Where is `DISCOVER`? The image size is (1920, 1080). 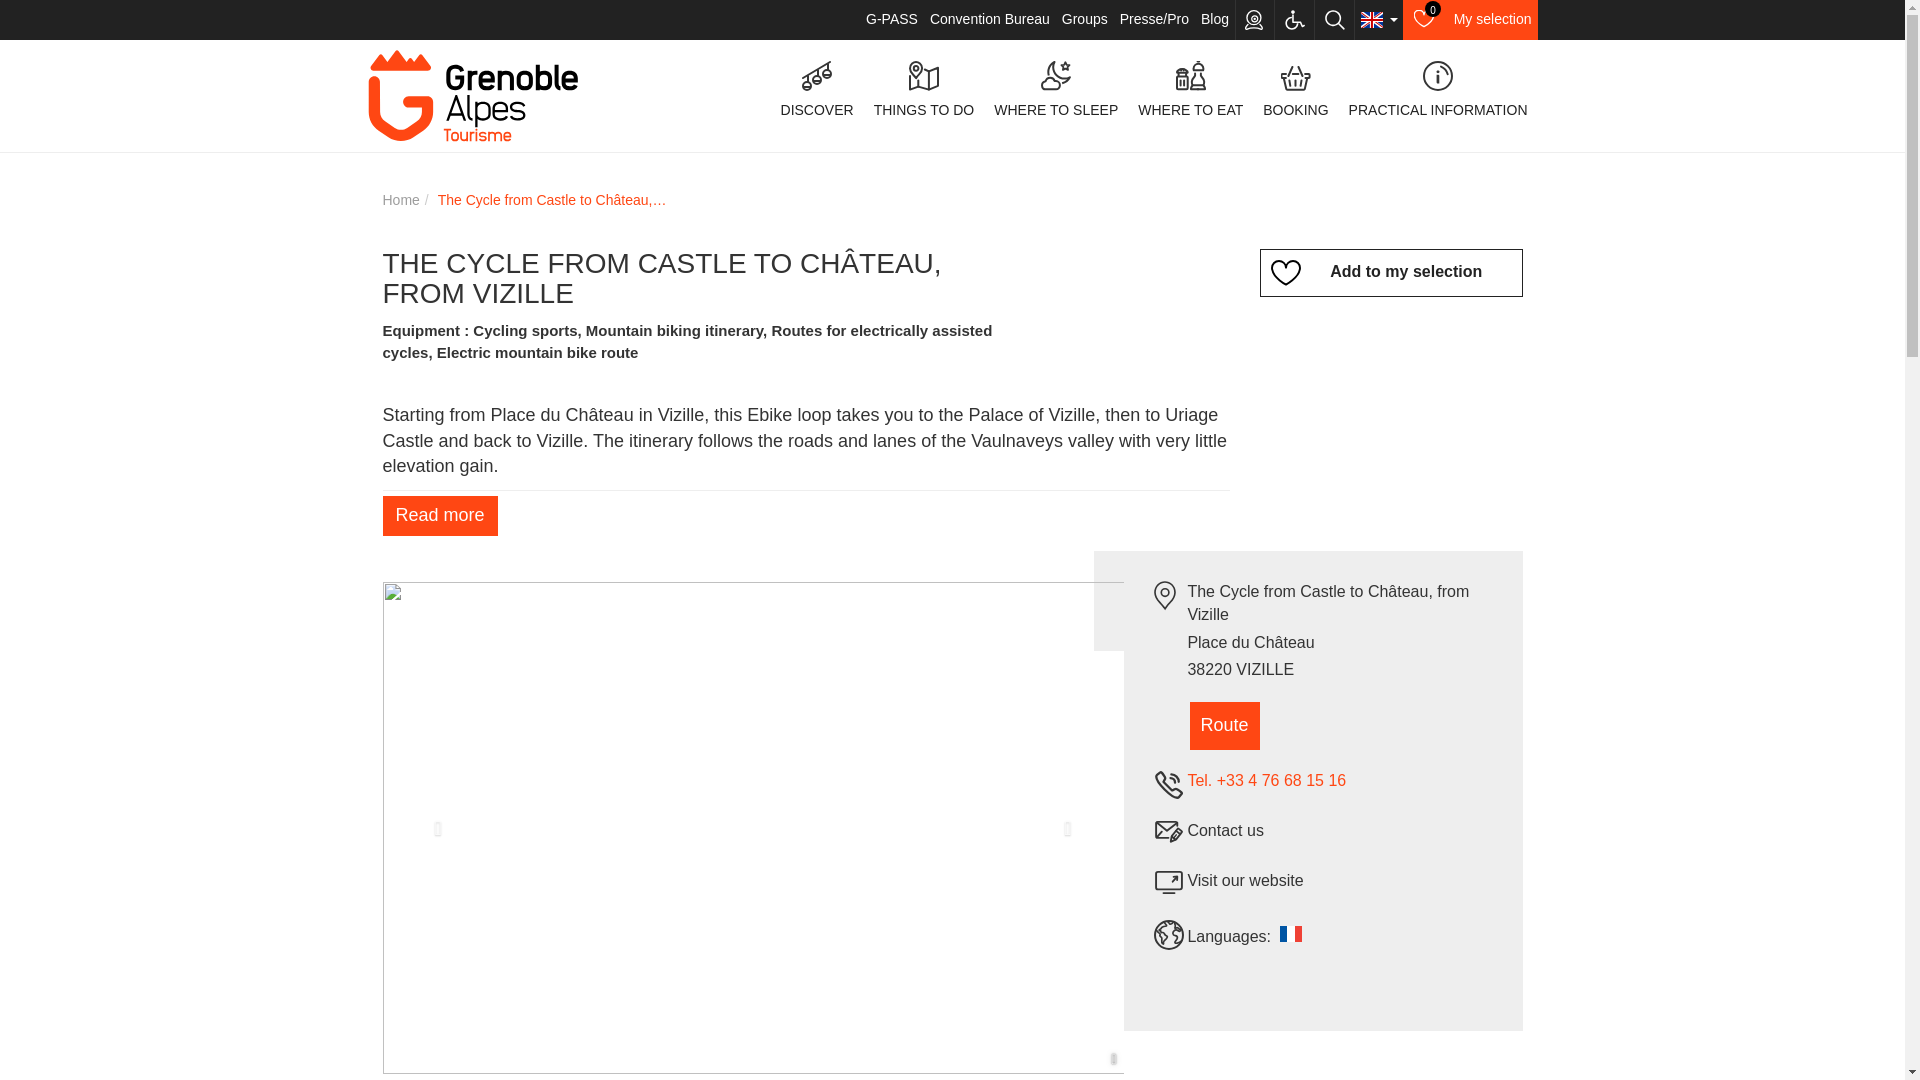 DISCOVER is located at coordinates (818, 90).